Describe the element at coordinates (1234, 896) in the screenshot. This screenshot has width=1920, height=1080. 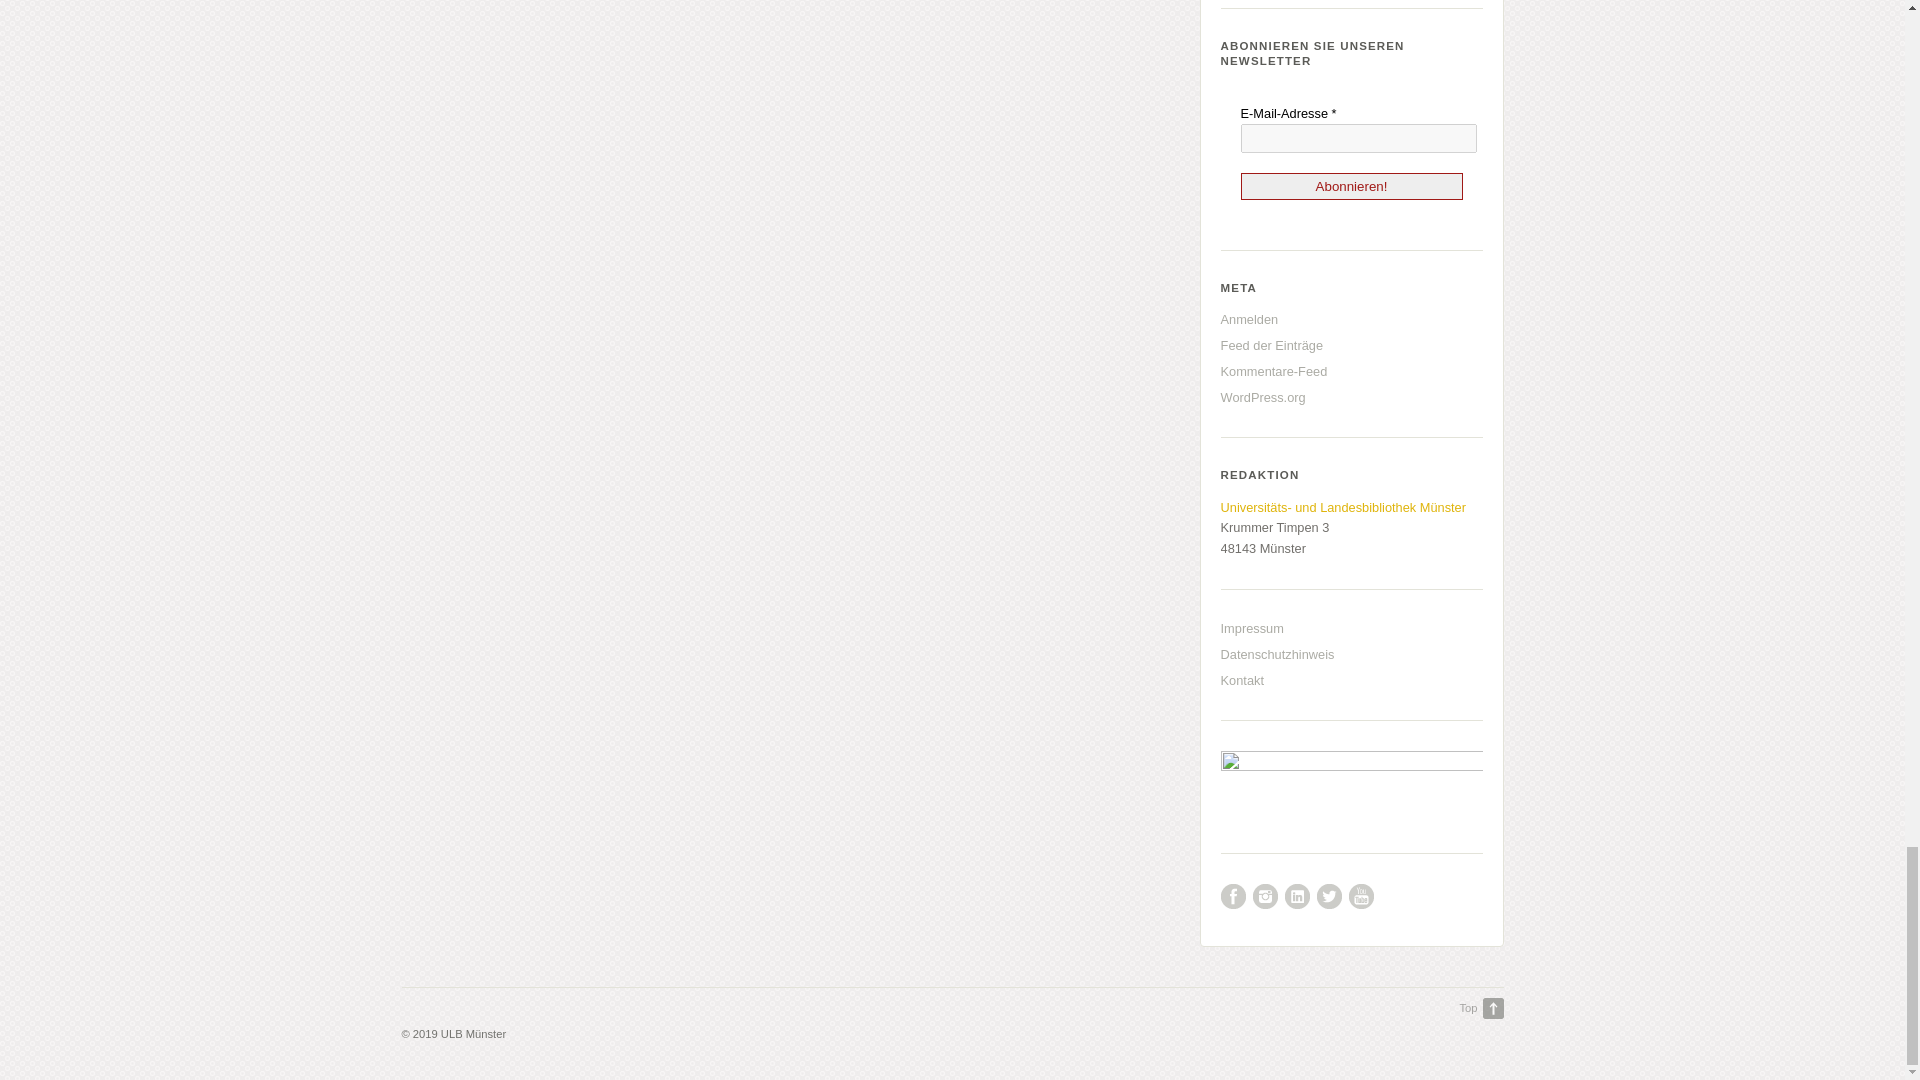
I see `Facebook` at that location.